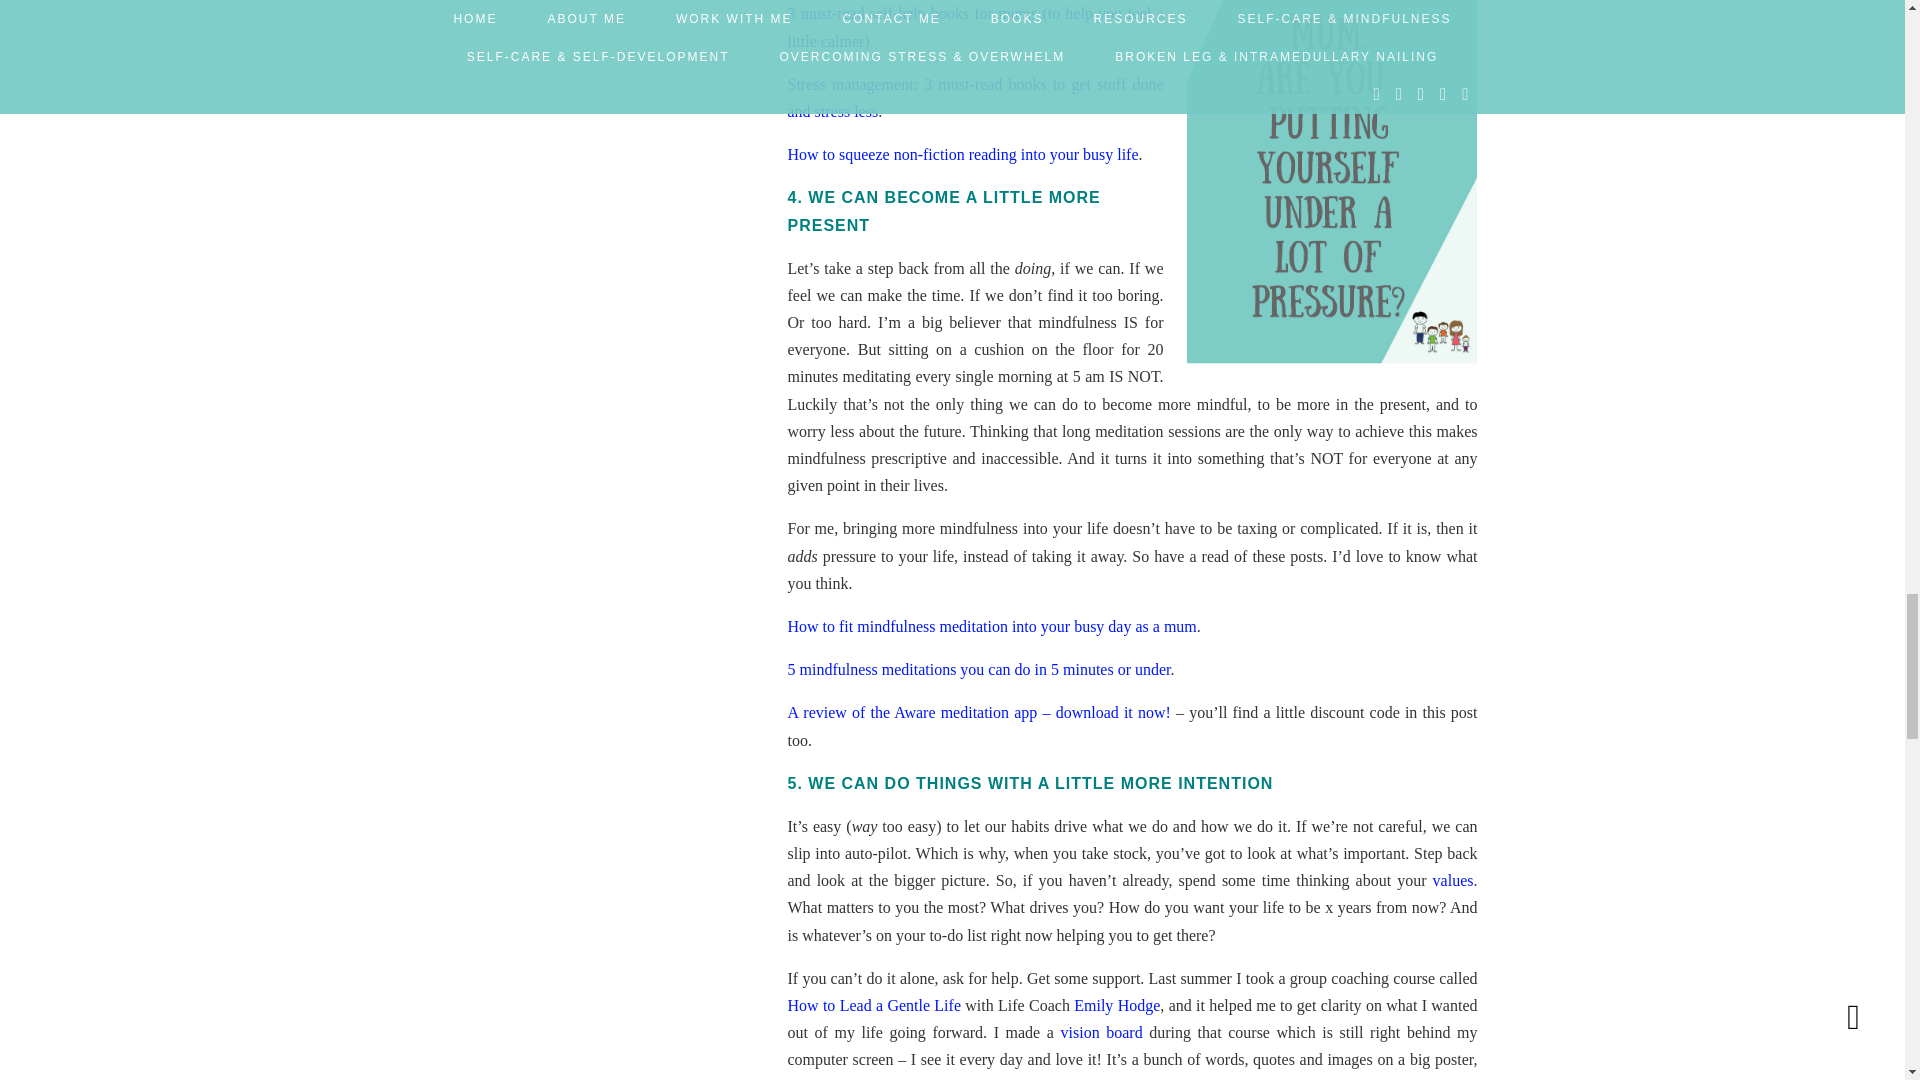  What do you see at coordinates (962, 154) in the screenshot?
I see `How to squeeze non-fiction reading into your busy life` at bounding box center [962, 154].